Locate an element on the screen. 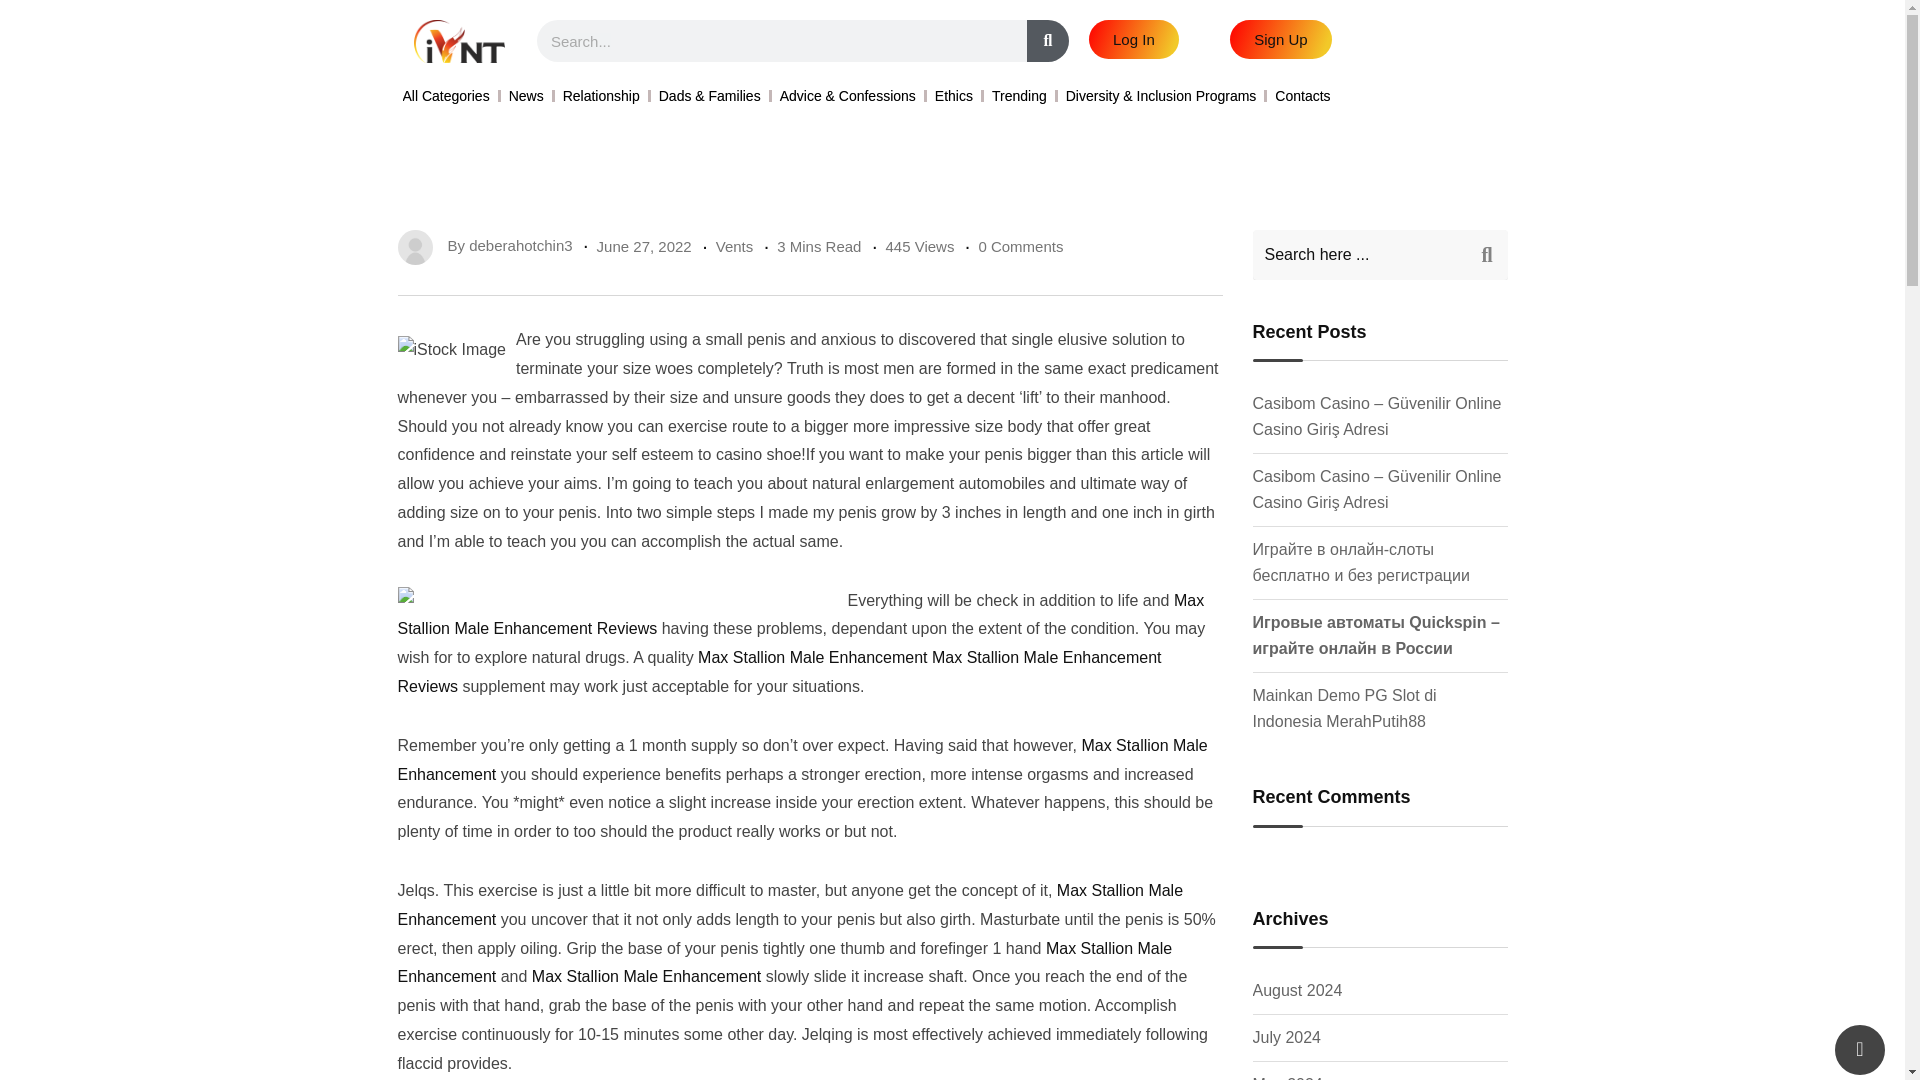 The height and width of the screenshot is (1080, 1920). News is located at coordinates (526, 96).